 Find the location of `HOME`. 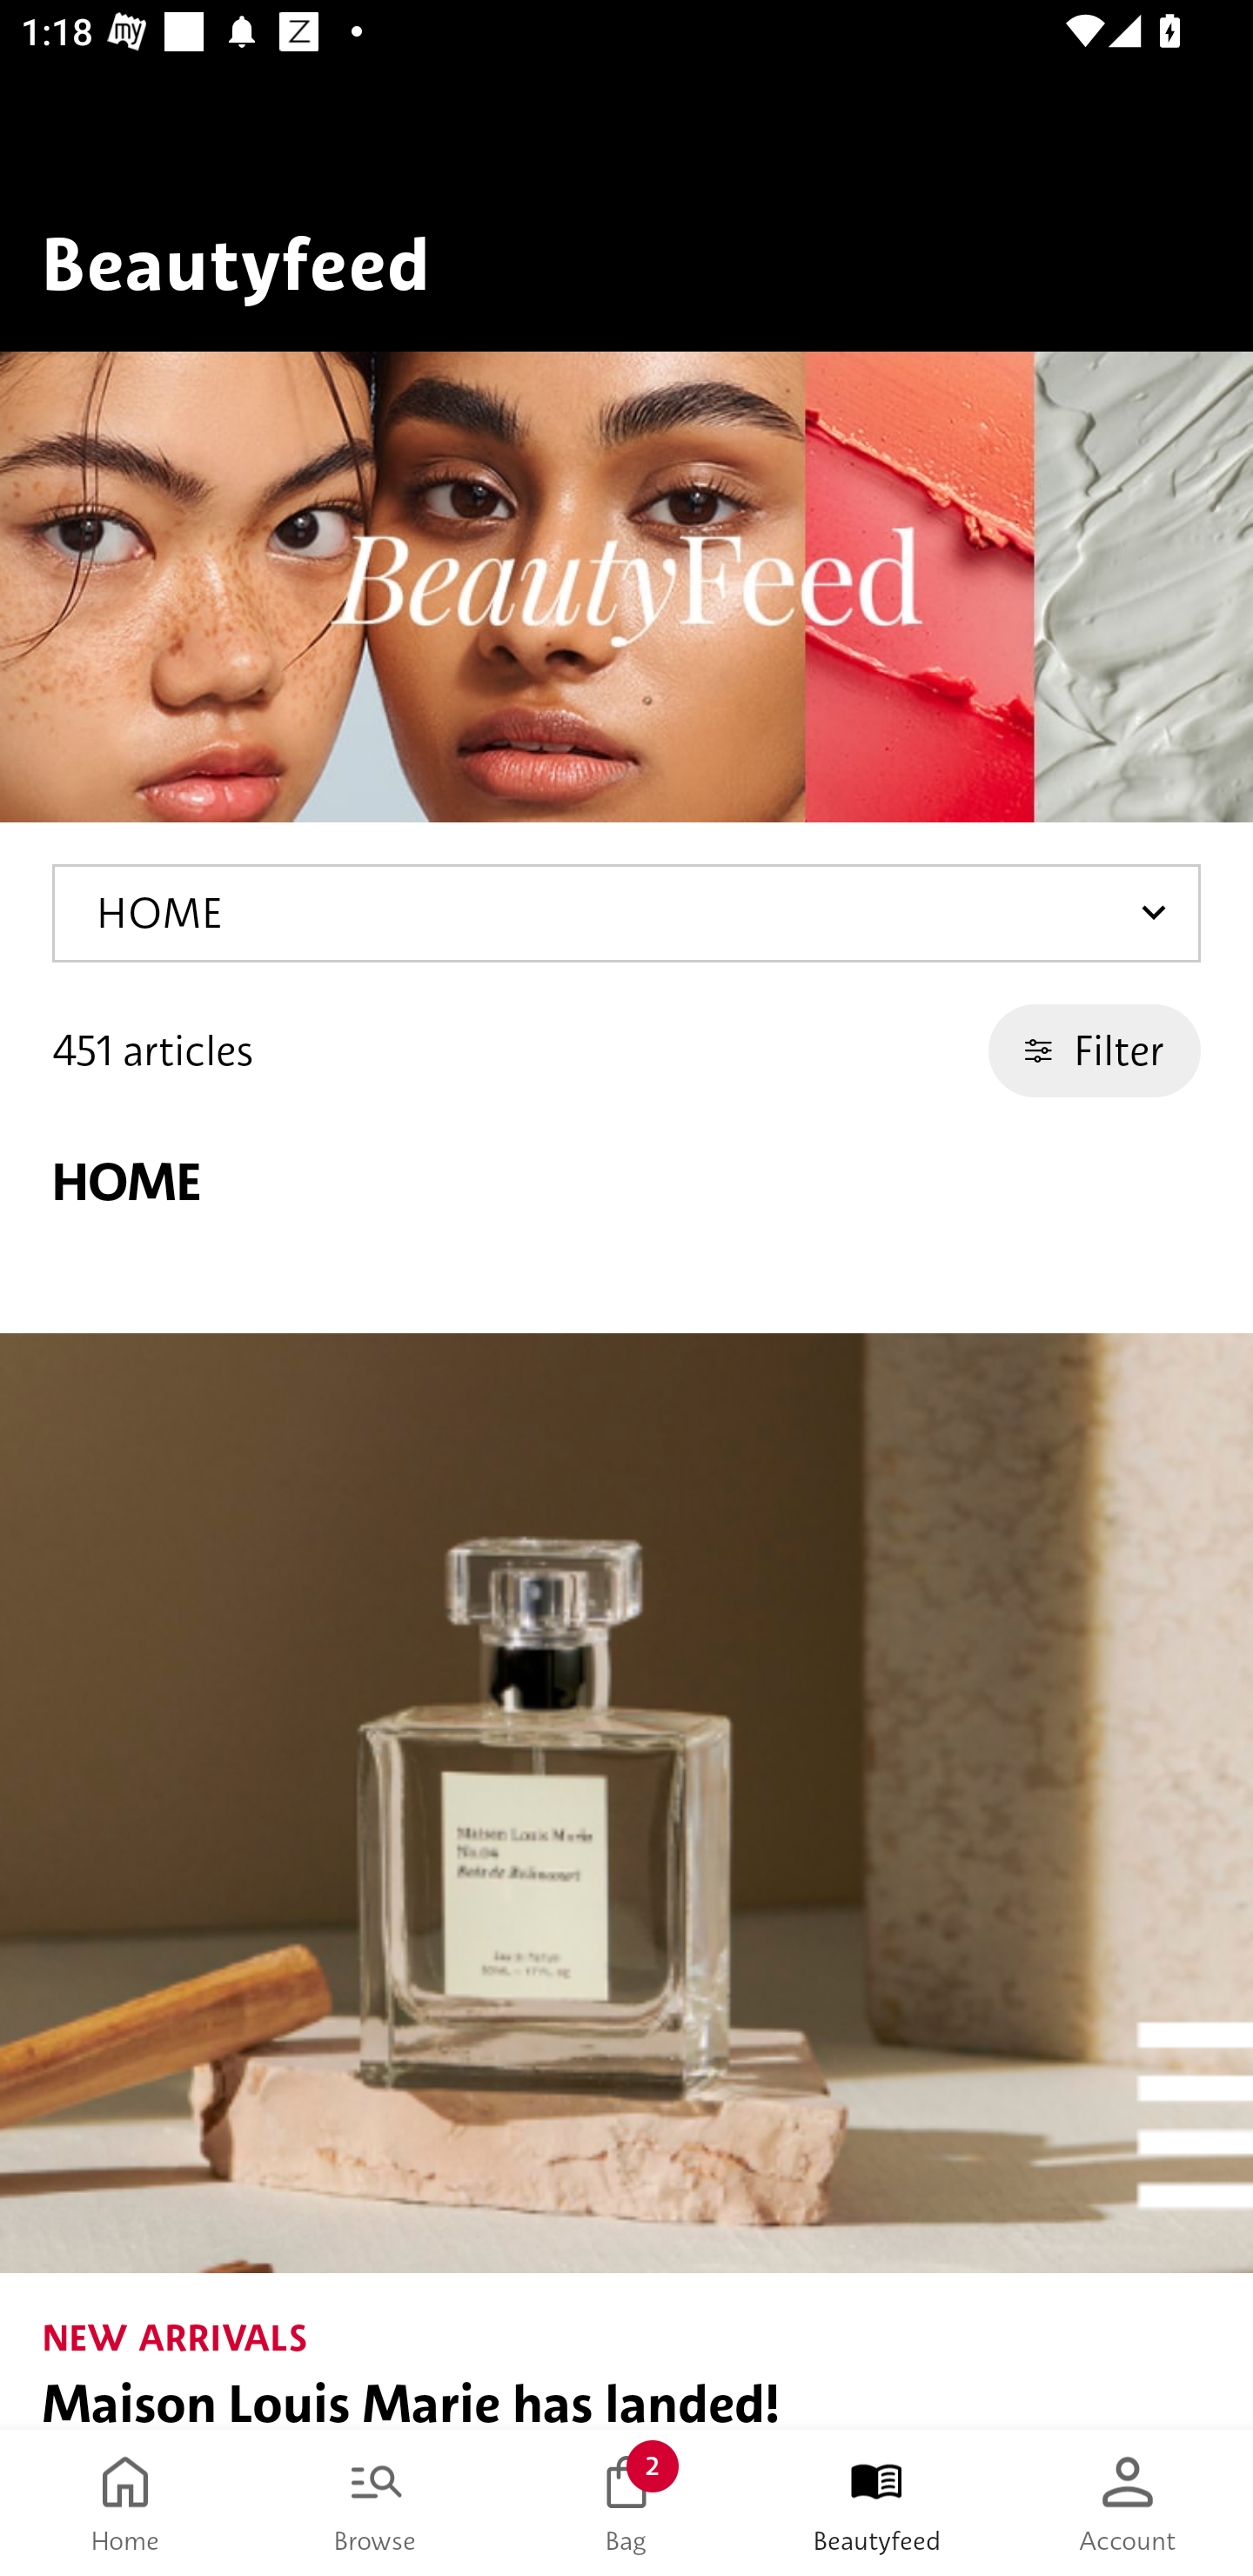

HOME is located at coordinates (626, 913).